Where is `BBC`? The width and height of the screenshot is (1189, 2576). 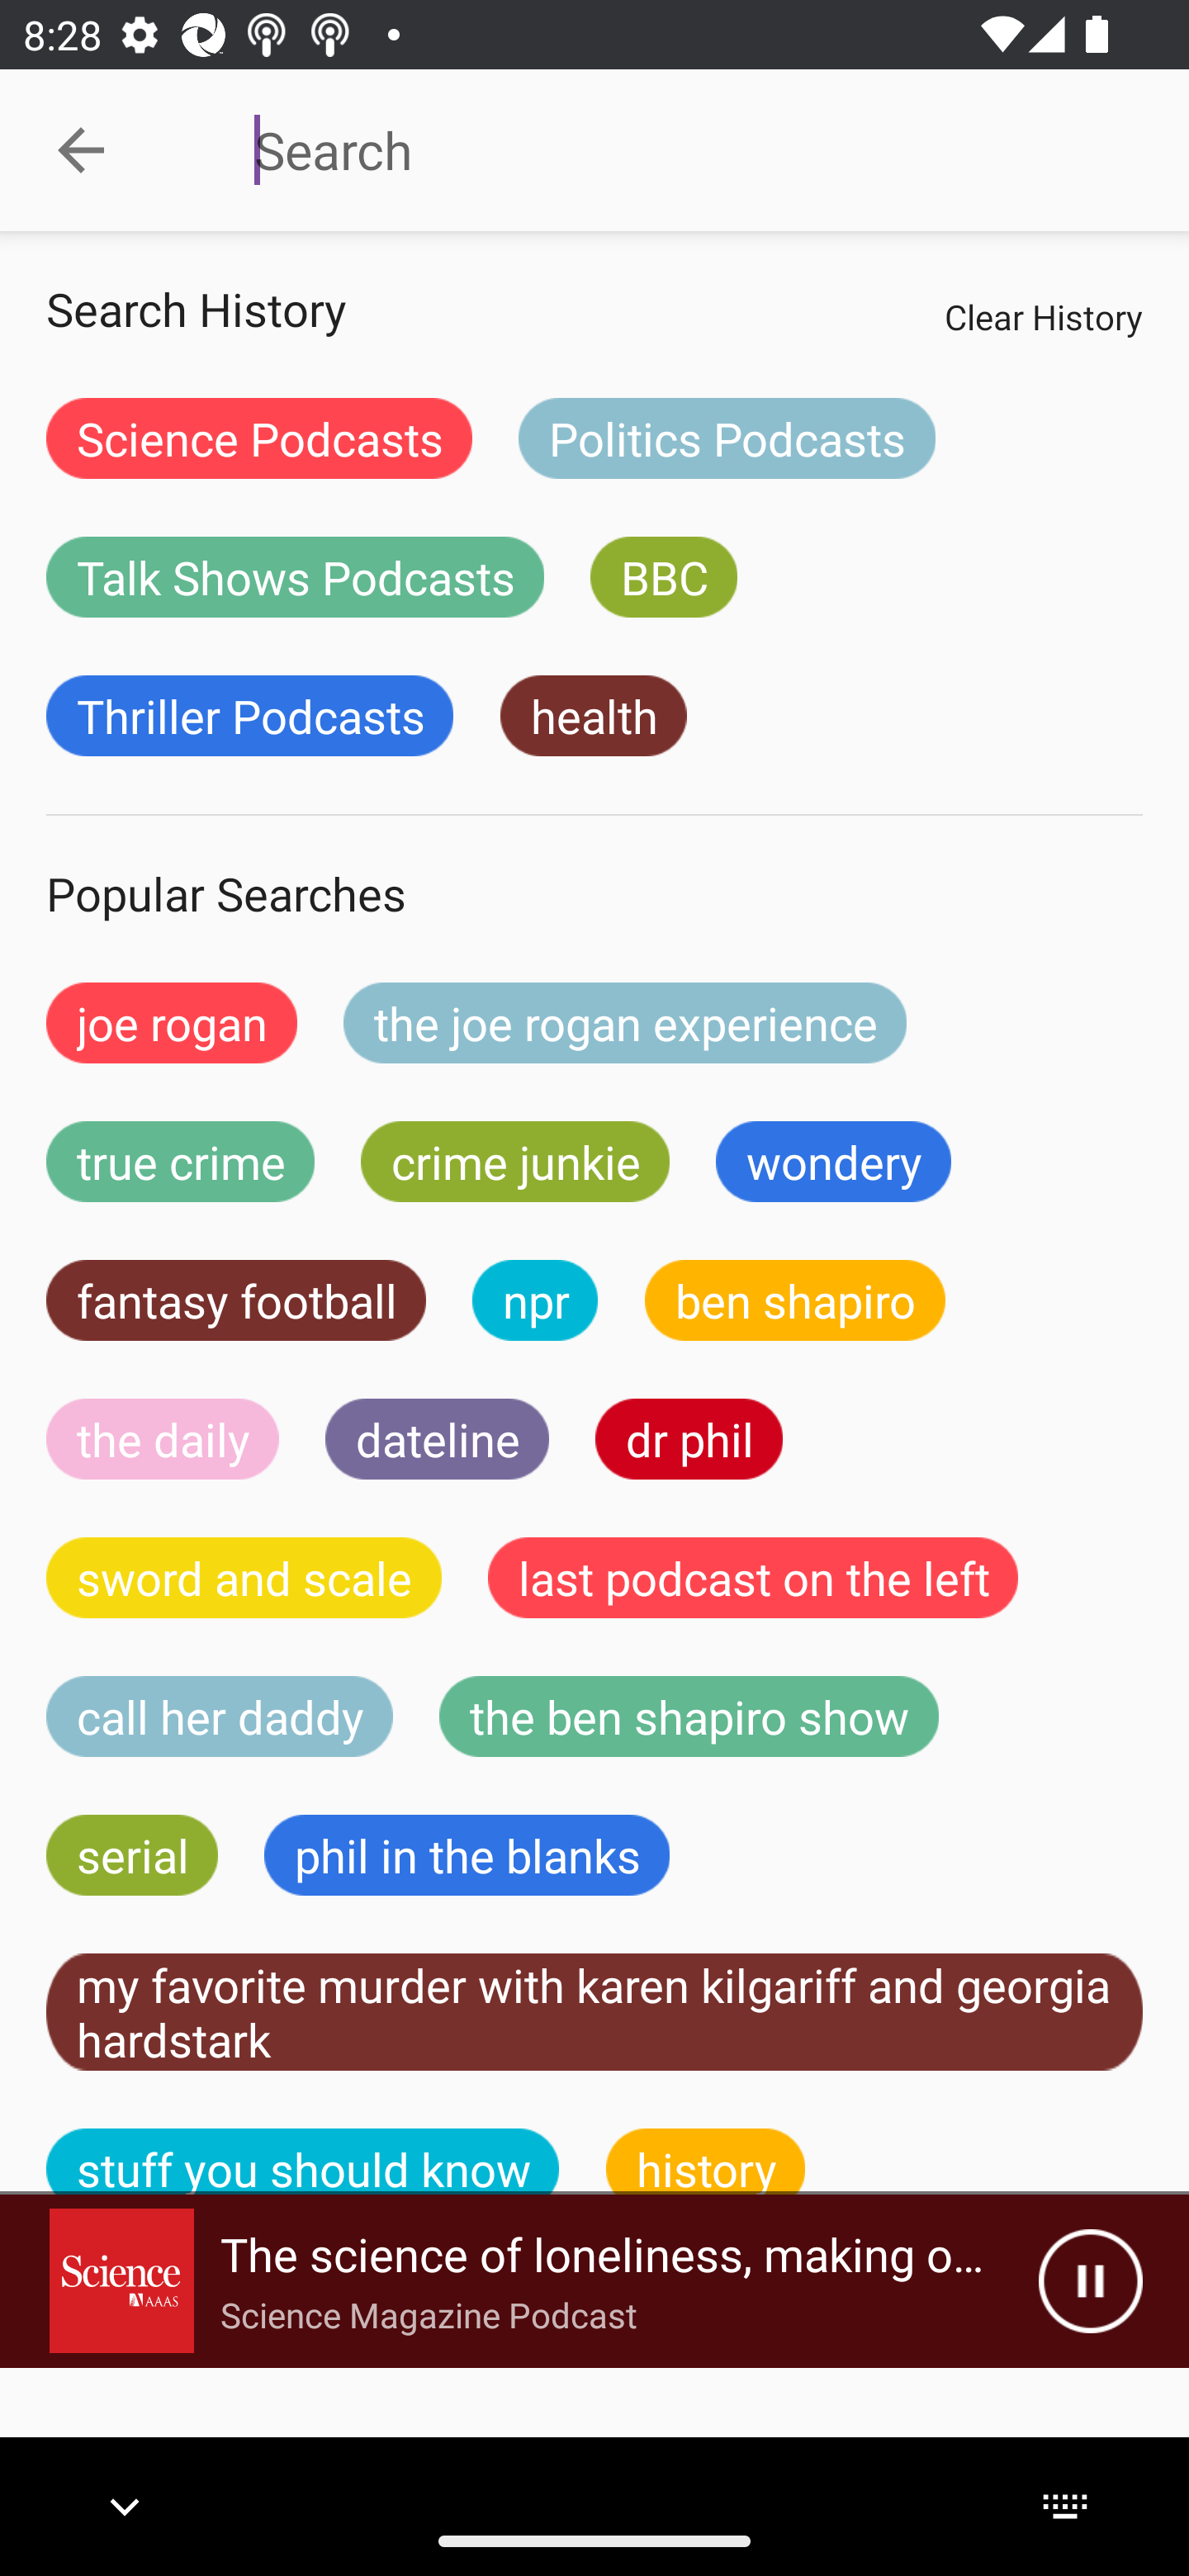
BBC is located at coordinates (664, 576).